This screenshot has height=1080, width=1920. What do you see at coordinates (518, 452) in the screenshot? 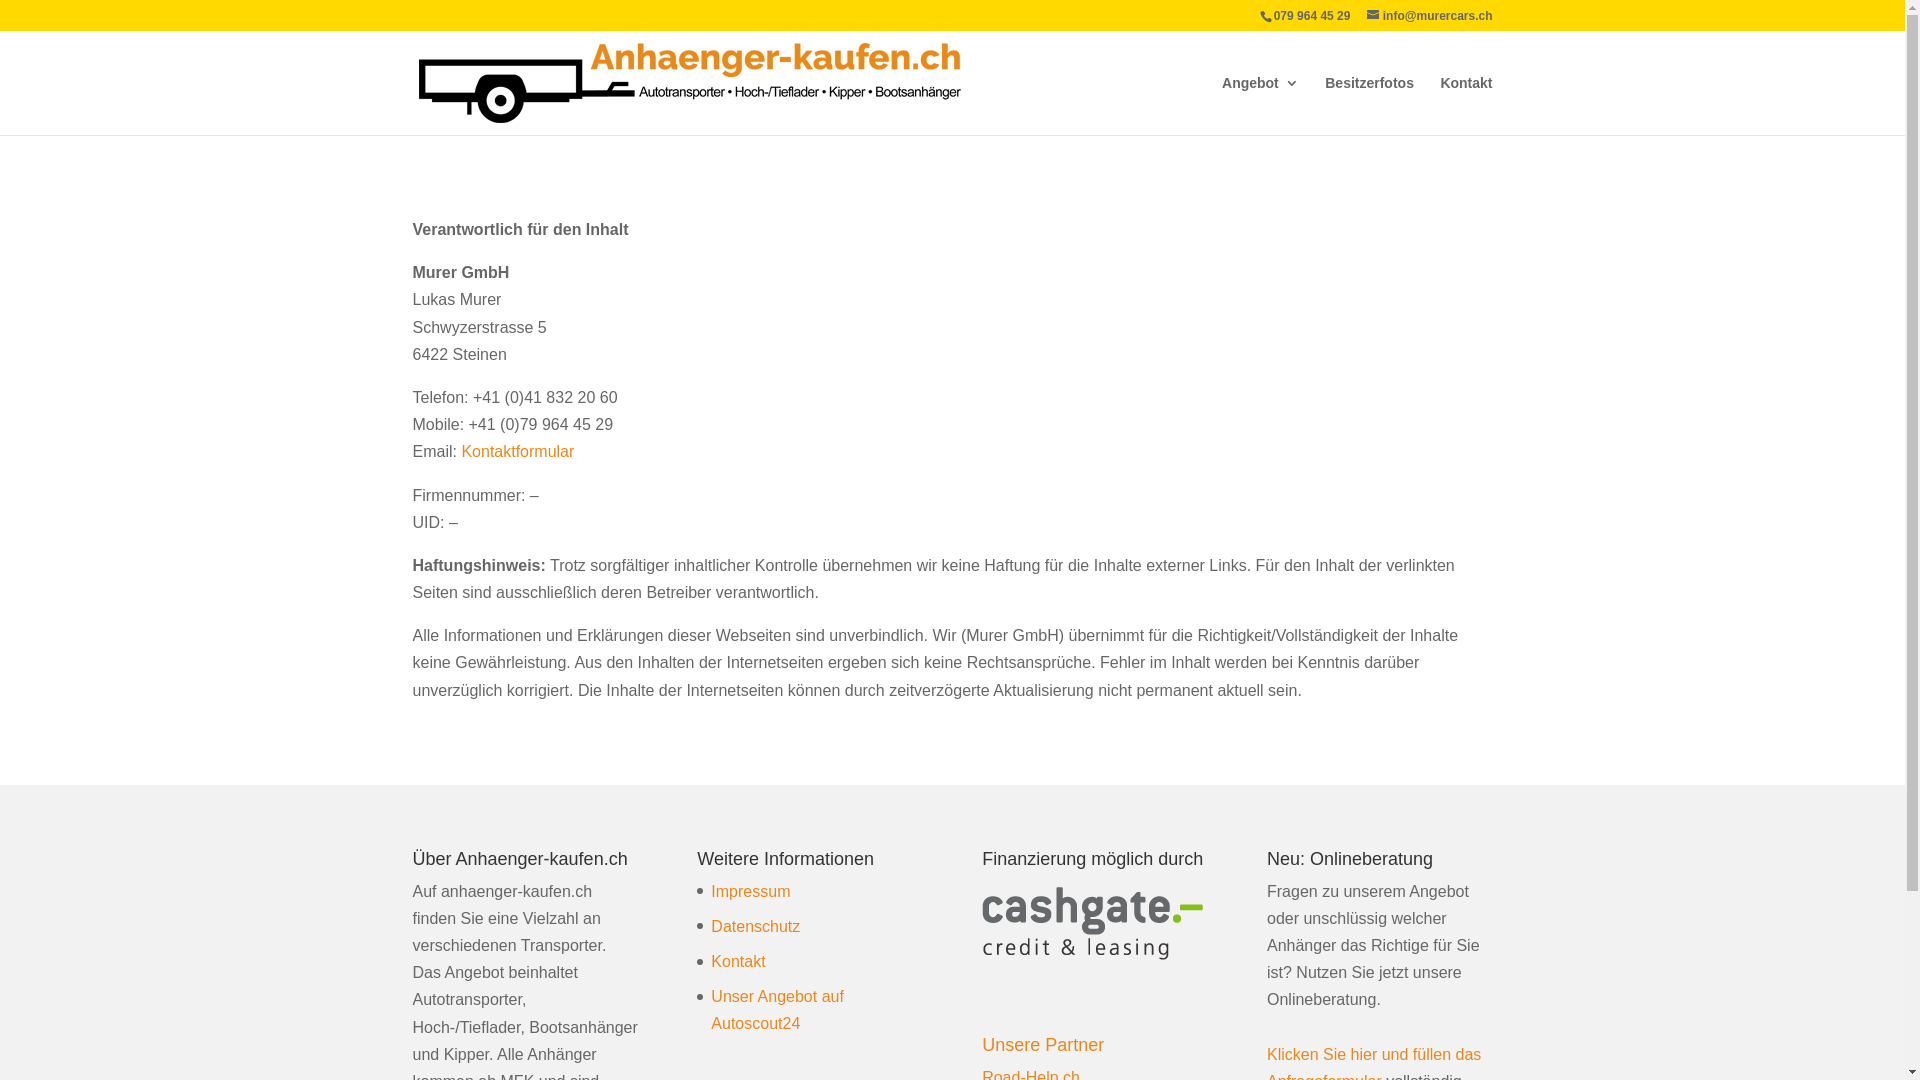
I see `Kontaktformular` at bounding box center [518, 452].